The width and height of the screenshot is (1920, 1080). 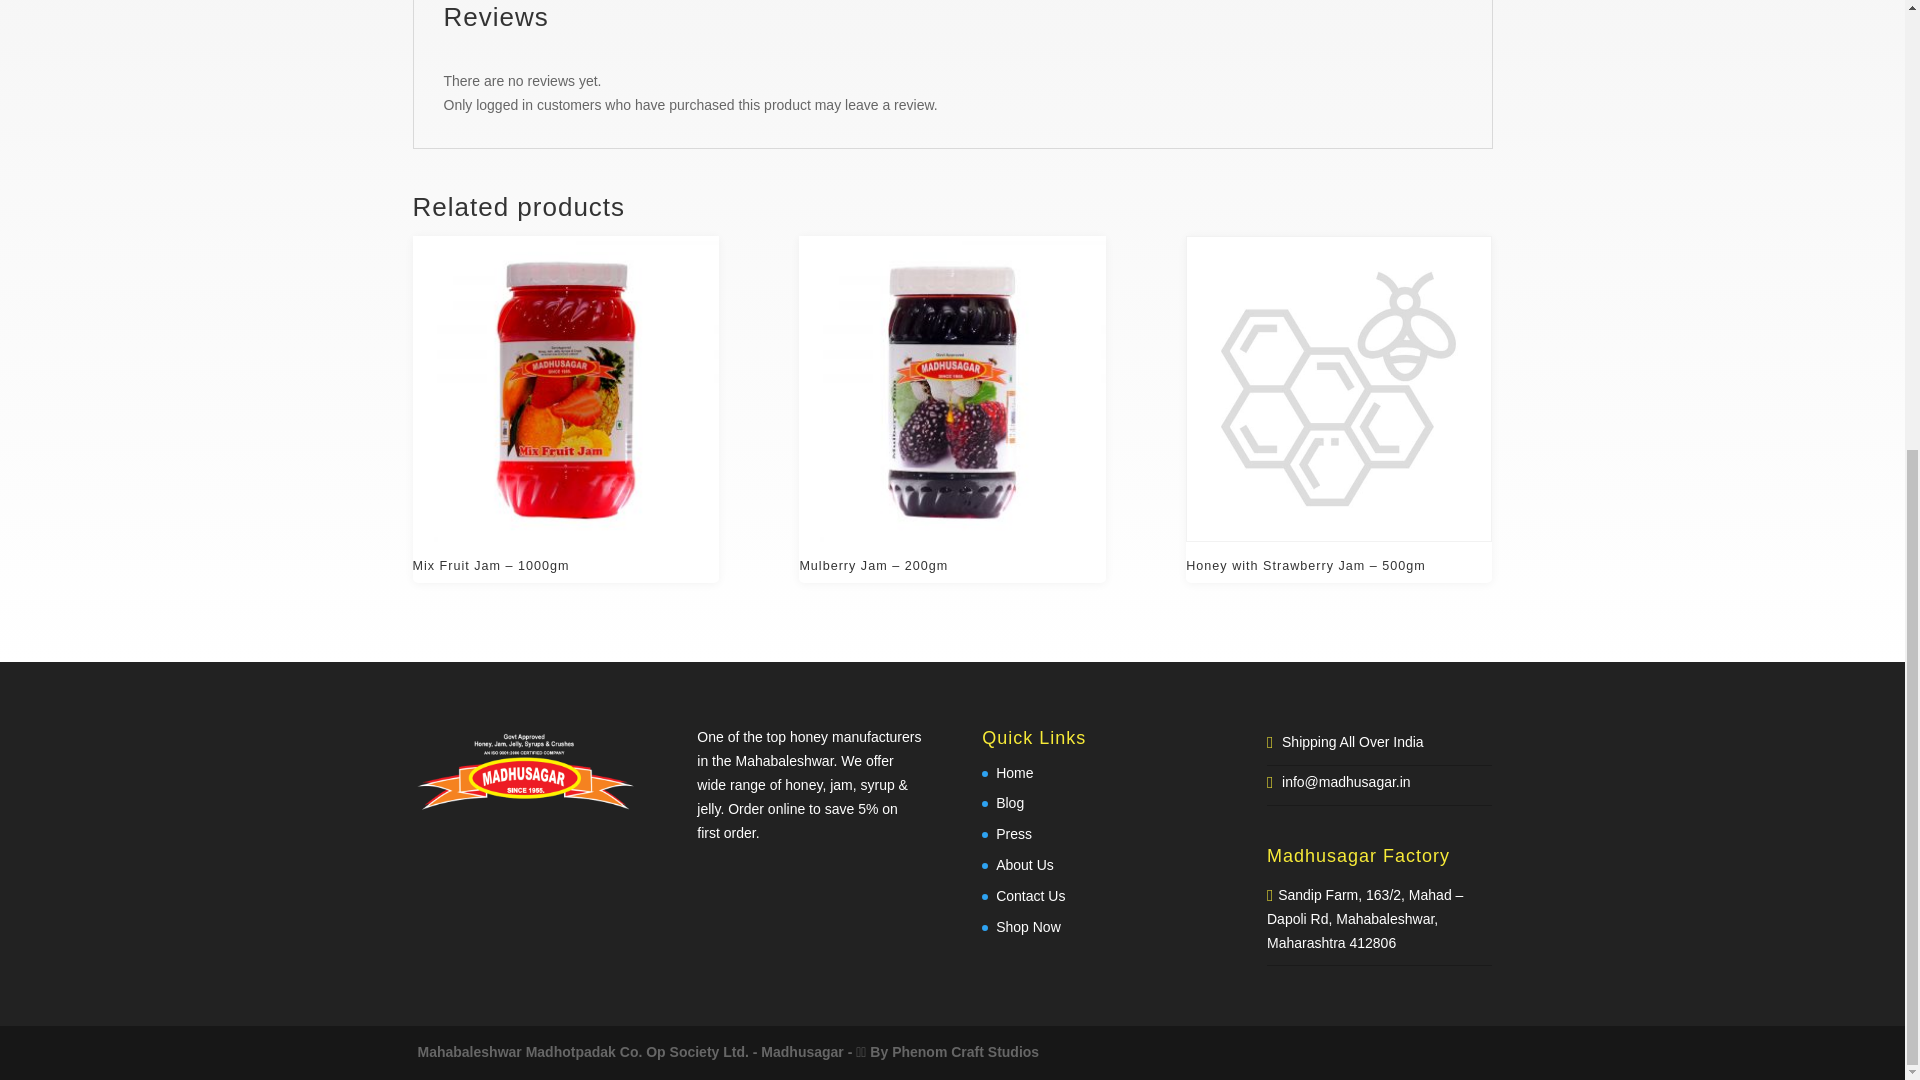 I want to click on Blog, so click(x=1010, y=802).